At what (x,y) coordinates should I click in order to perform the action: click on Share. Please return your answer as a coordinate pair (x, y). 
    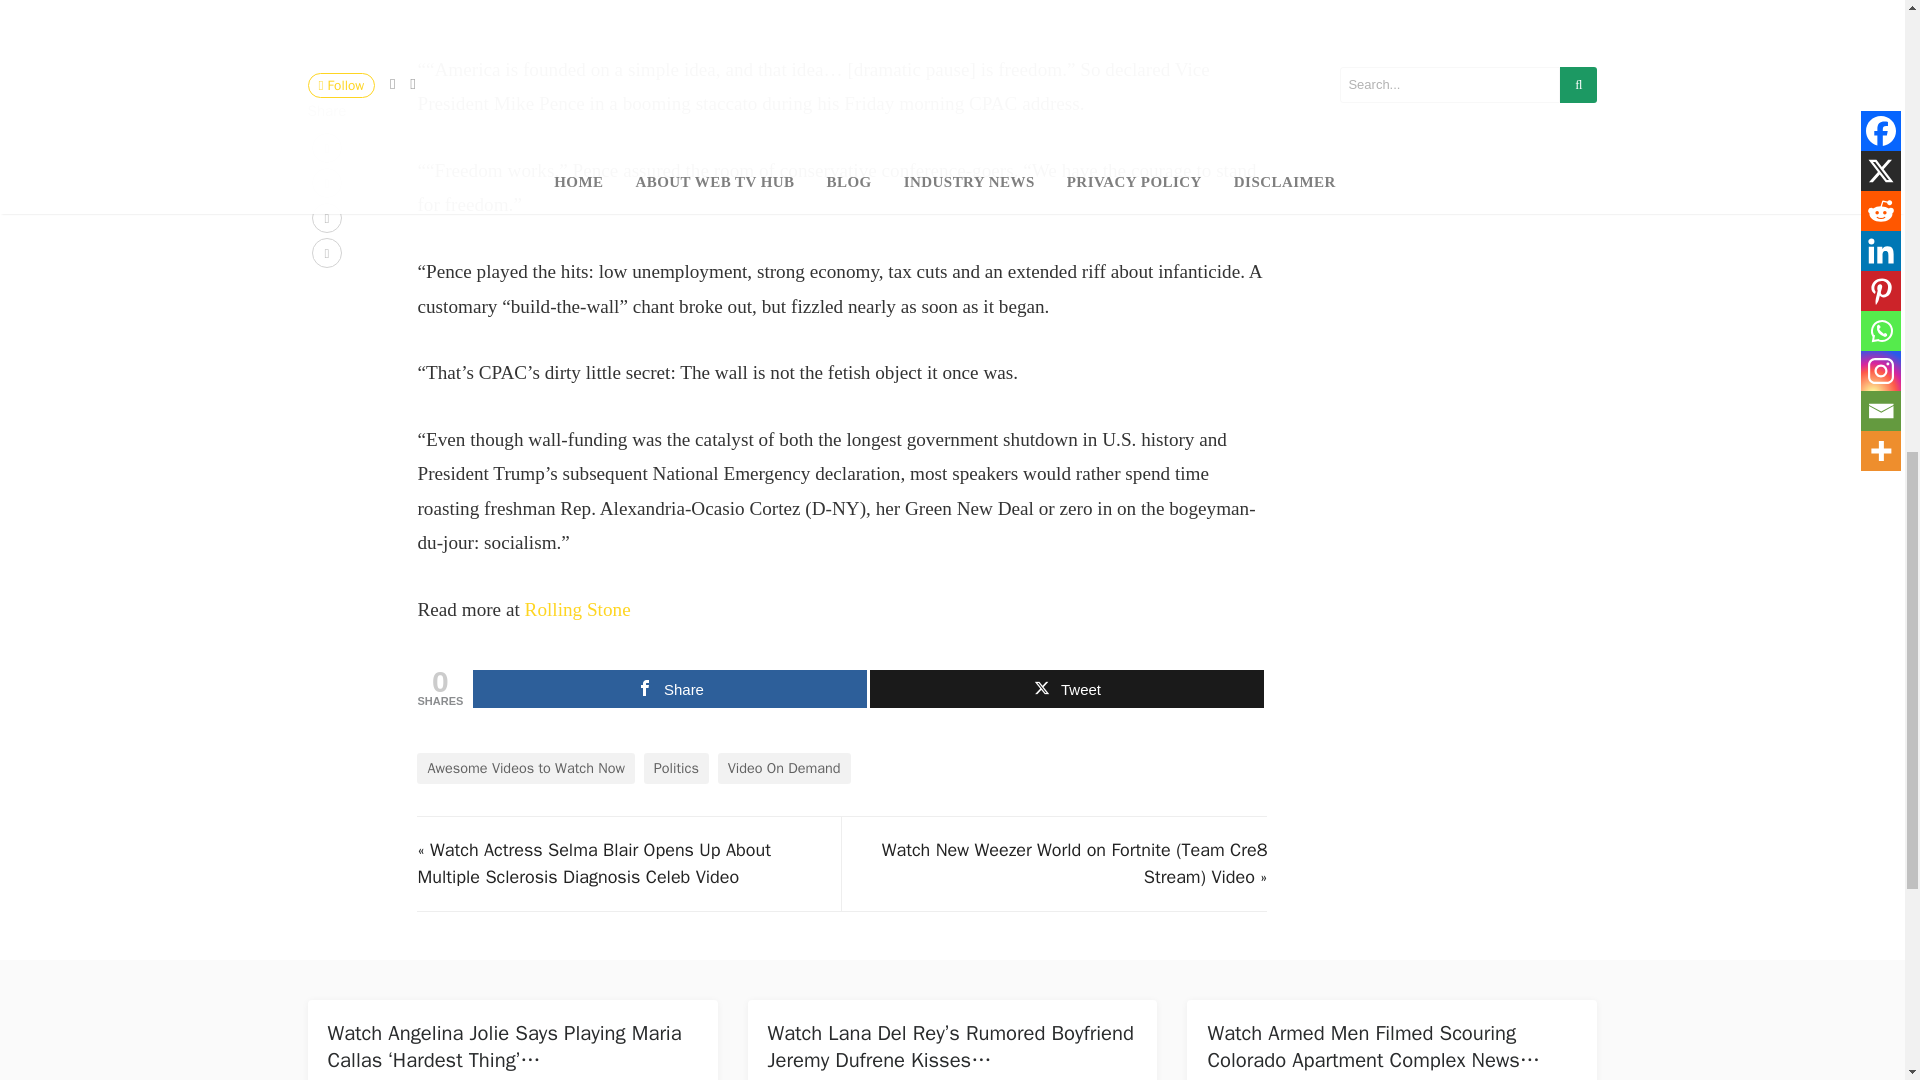
    Looking at the image, I should click on (670, 688).